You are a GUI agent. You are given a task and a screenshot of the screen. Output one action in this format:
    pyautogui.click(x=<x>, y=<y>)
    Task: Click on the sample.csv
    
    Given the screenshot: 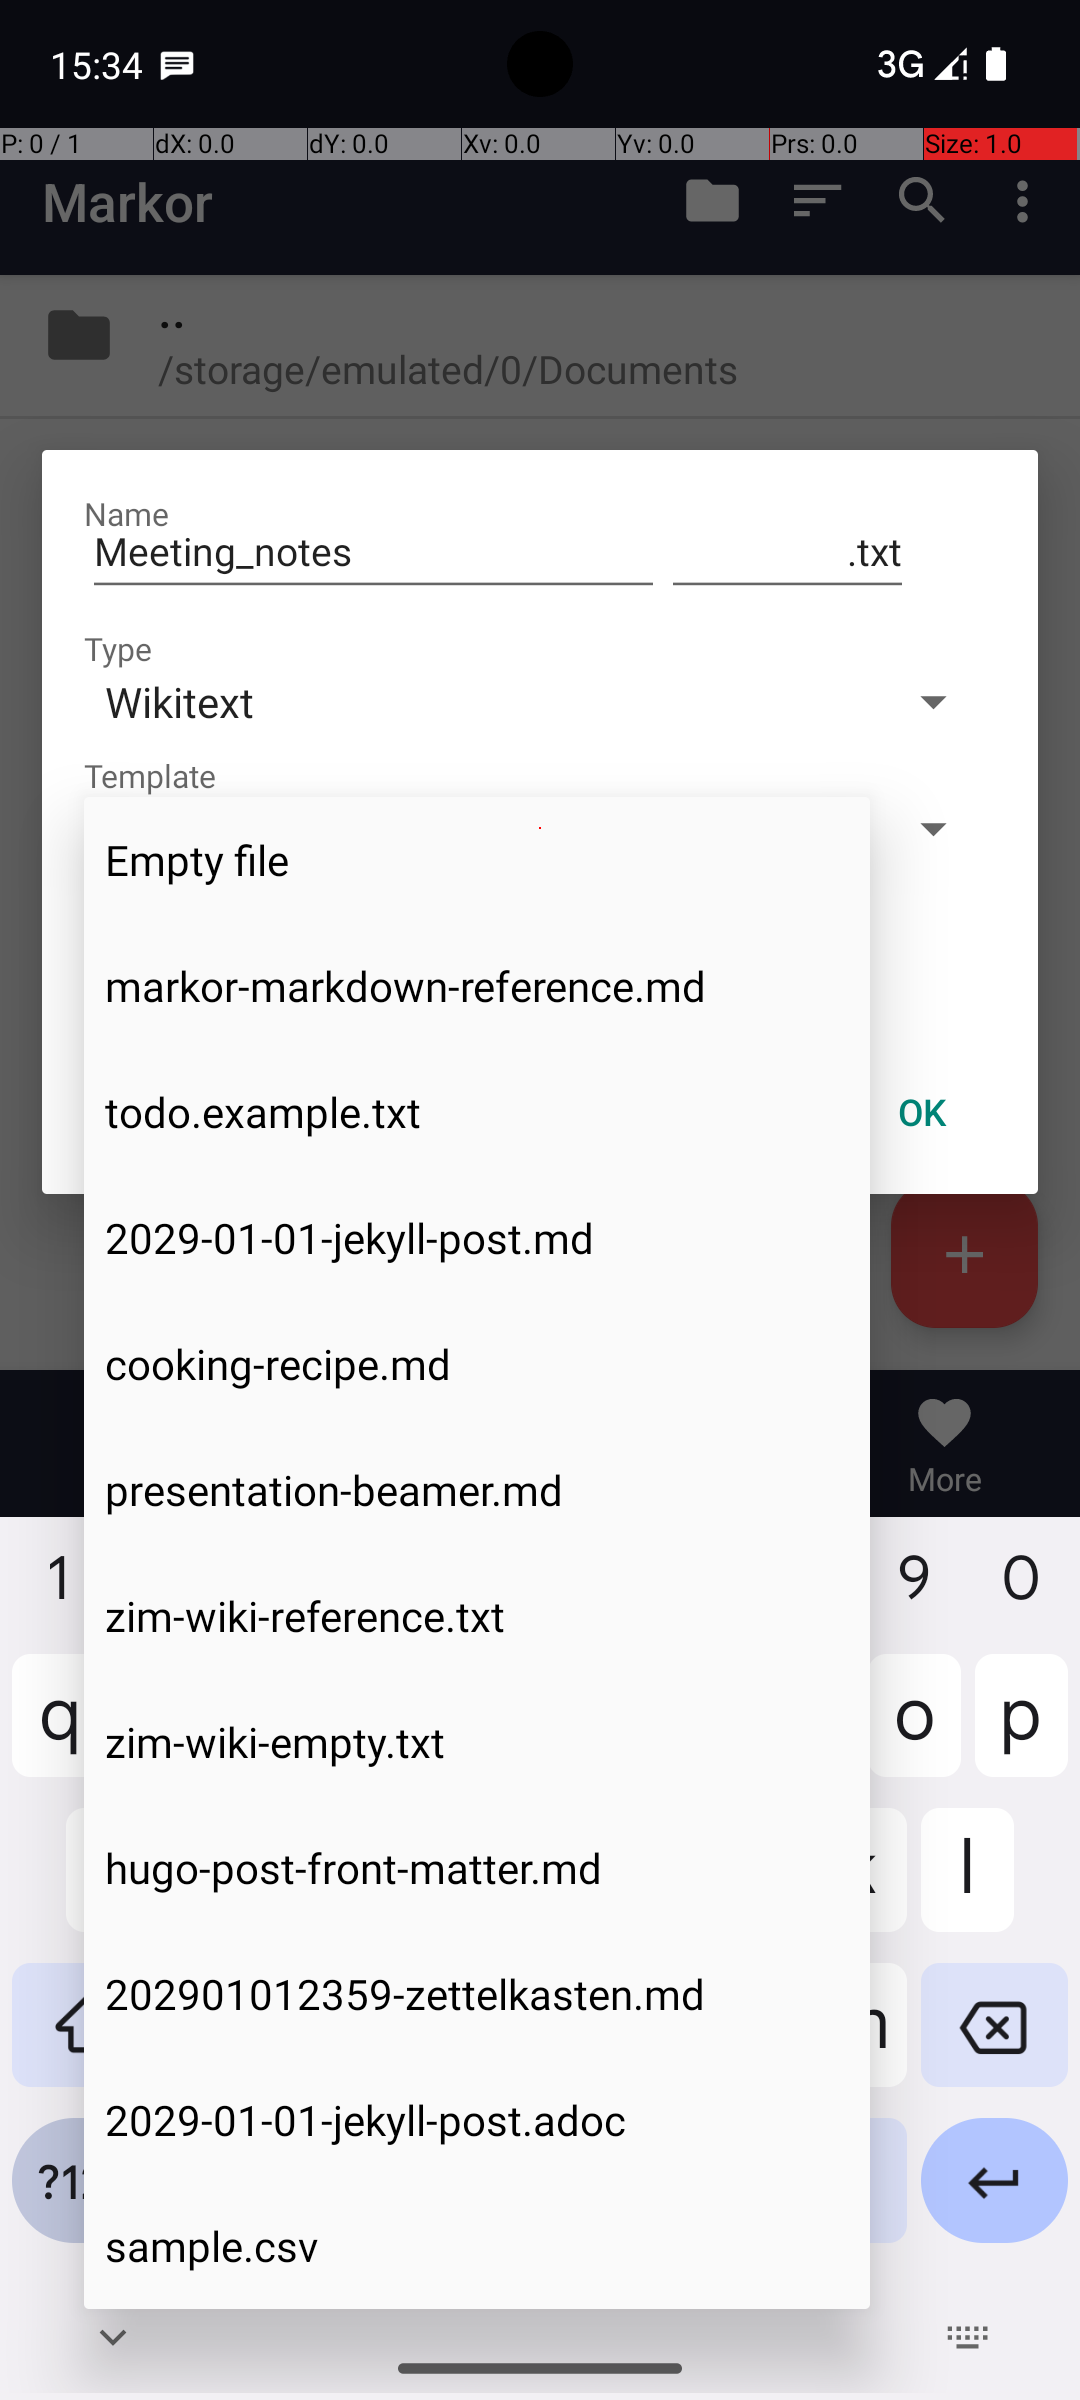 What is the action you would take?
    pyautogui.click(x=477, y=2246)
    